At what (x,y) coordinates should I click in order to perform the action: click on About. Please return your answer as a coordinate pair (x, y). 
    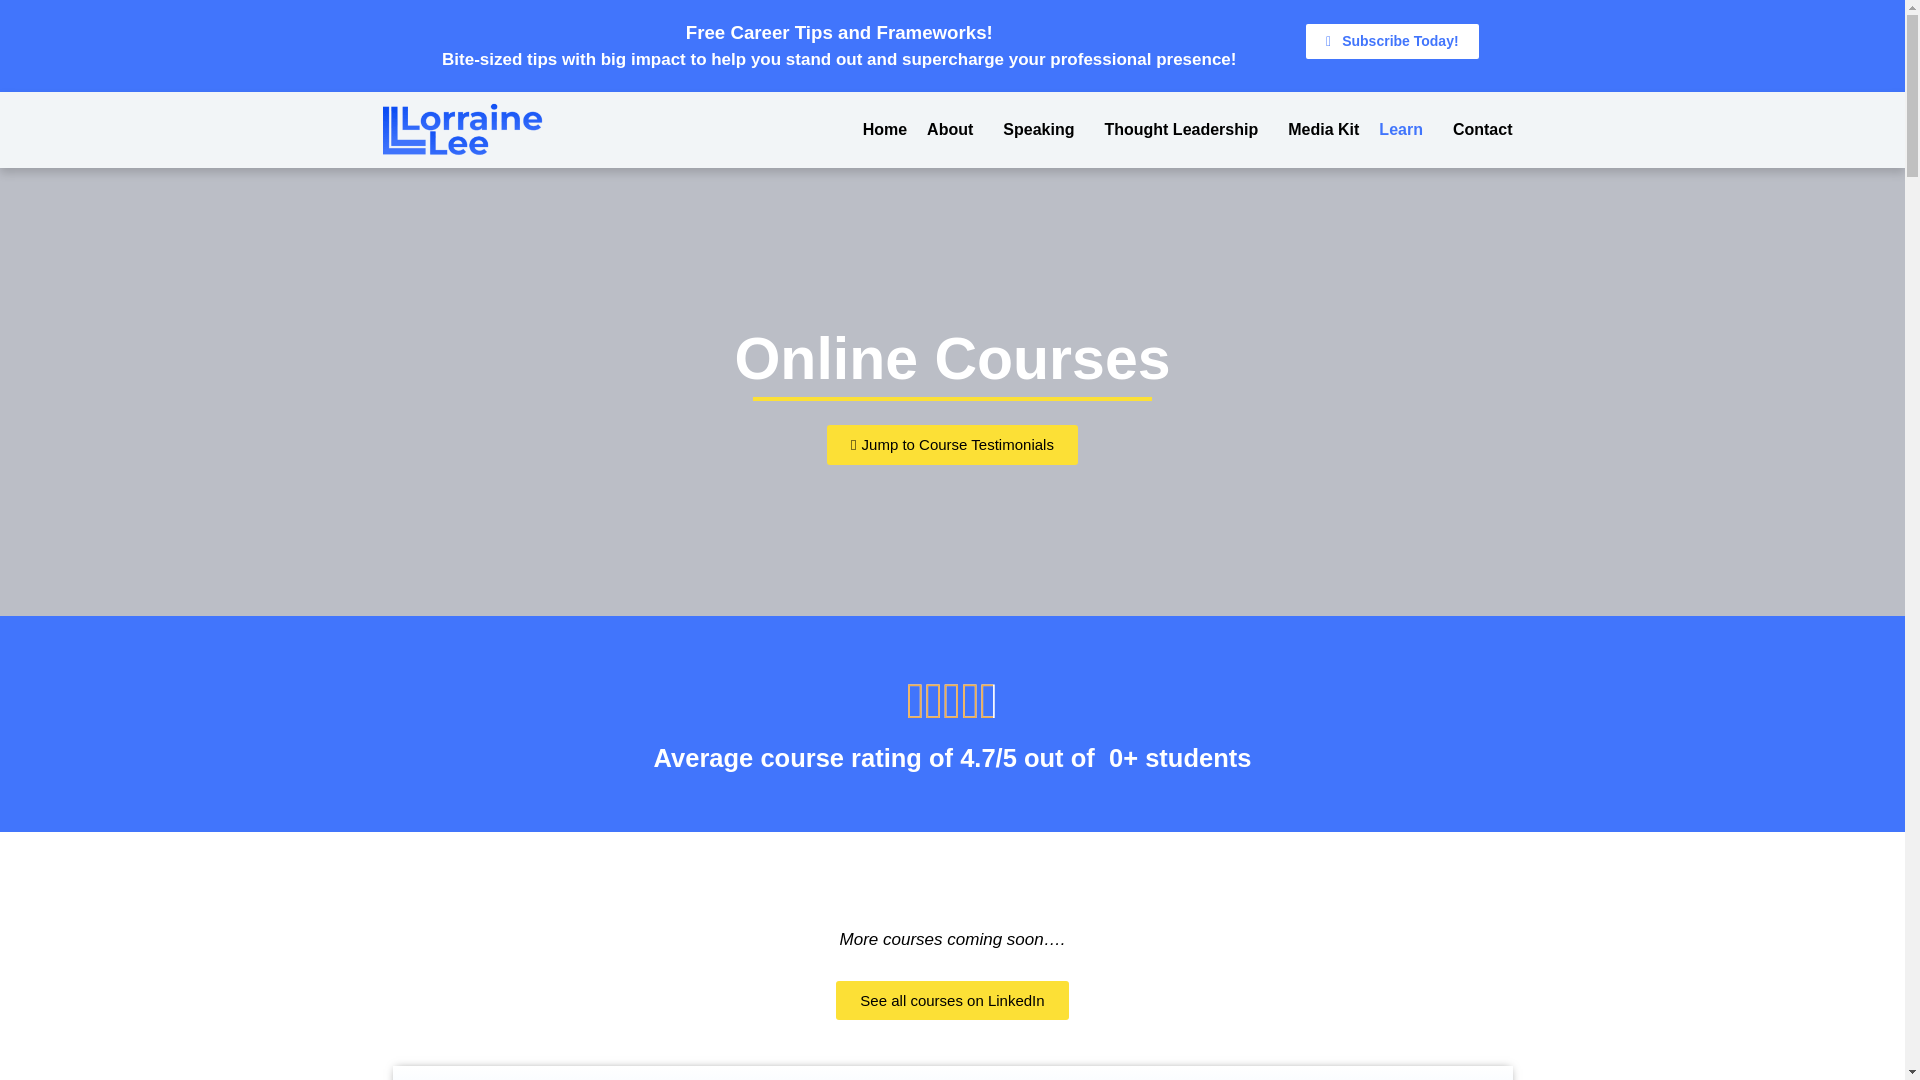
    Looking at the image, I should click on (954, 129).